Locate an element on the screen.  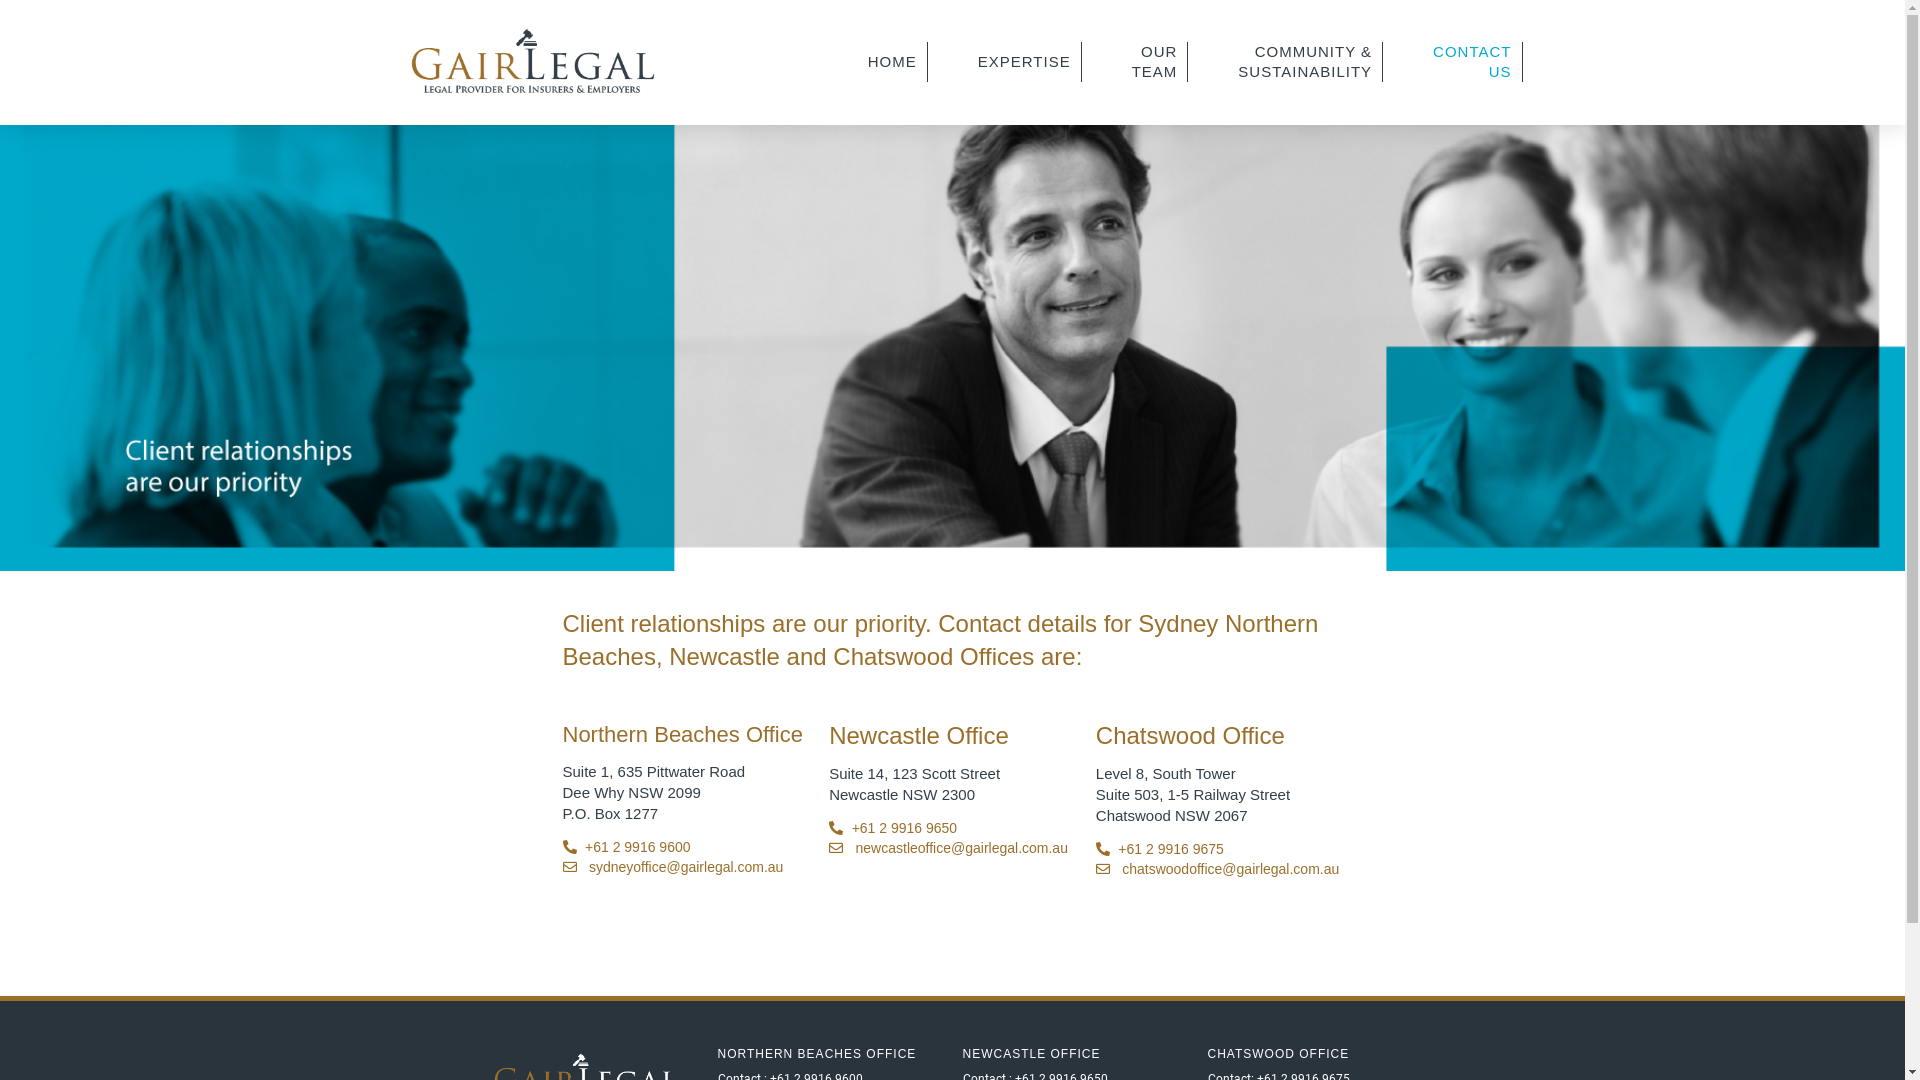
sydneyoffice@gairlegal.com.au is located at coordinates (686, 868).